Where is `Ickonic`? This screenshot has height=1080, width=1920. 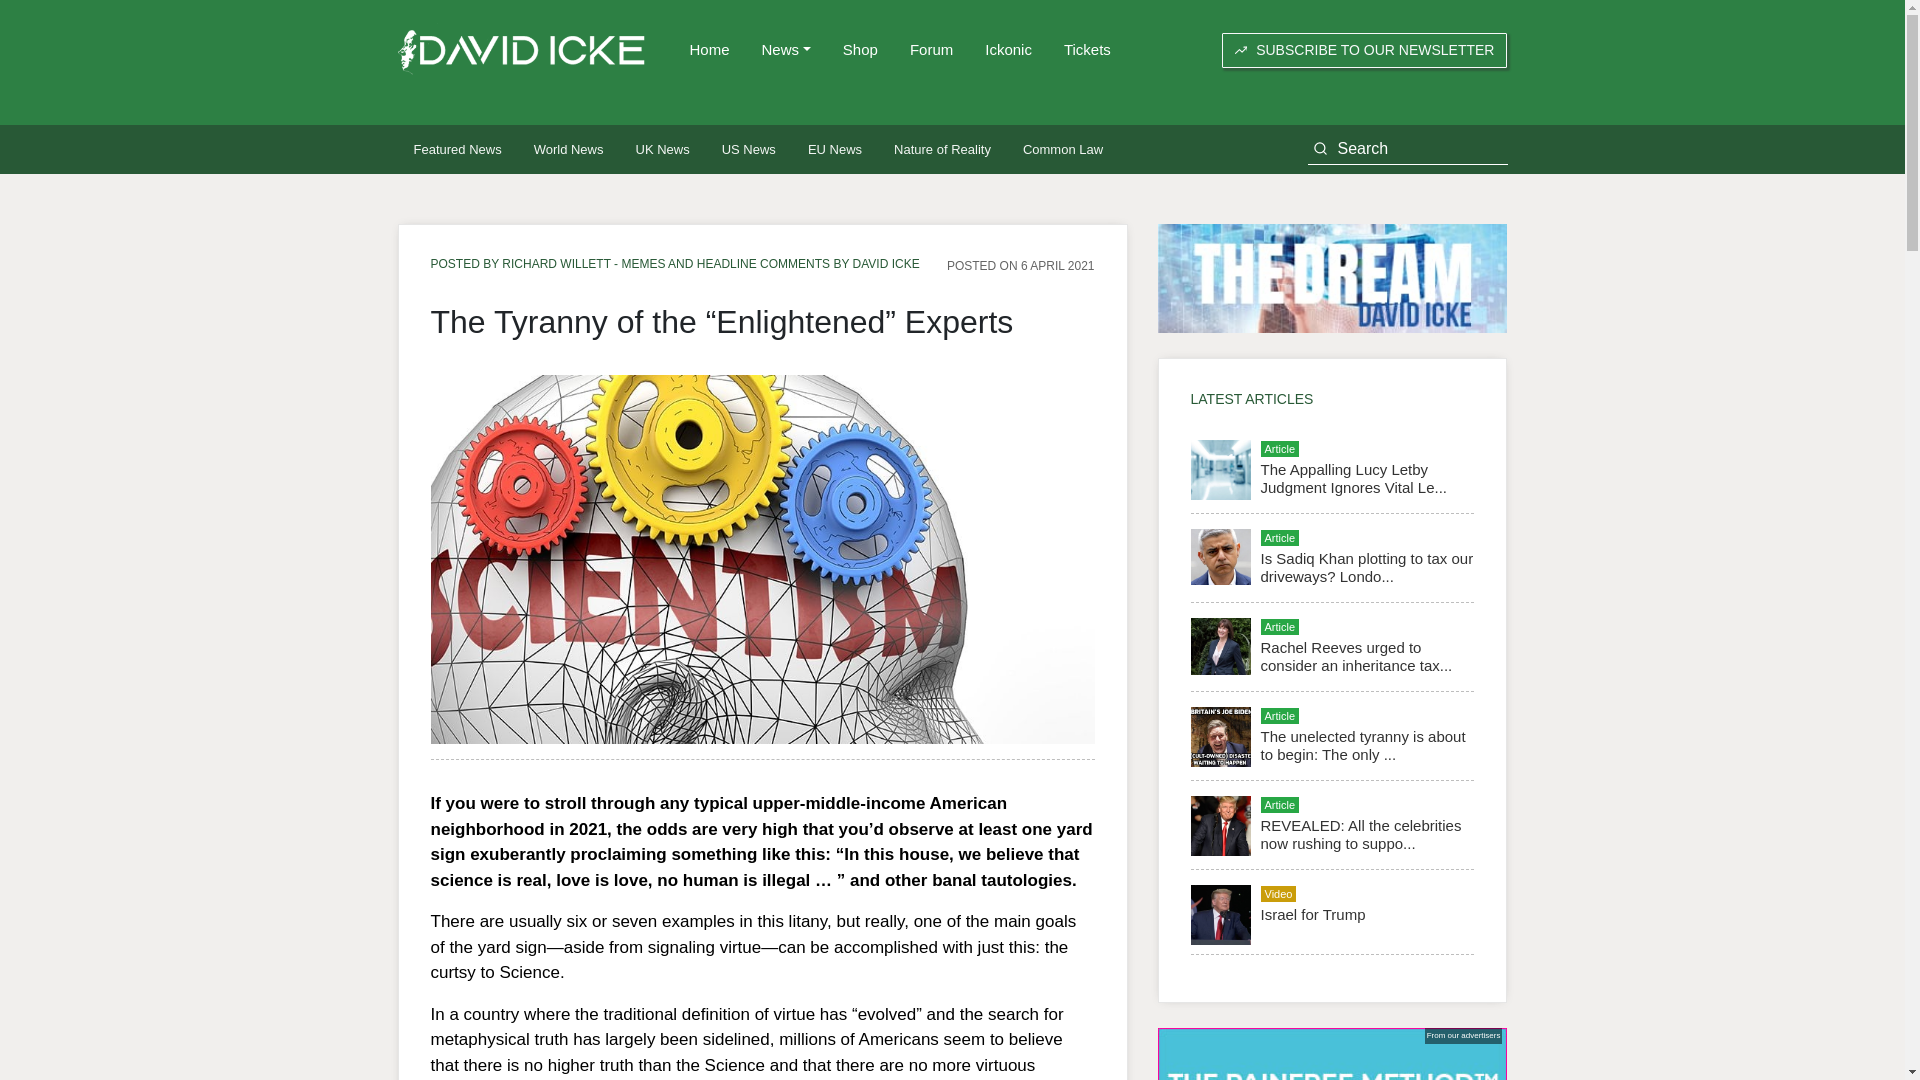 Ickonic is located at coordinates (1008, 50).